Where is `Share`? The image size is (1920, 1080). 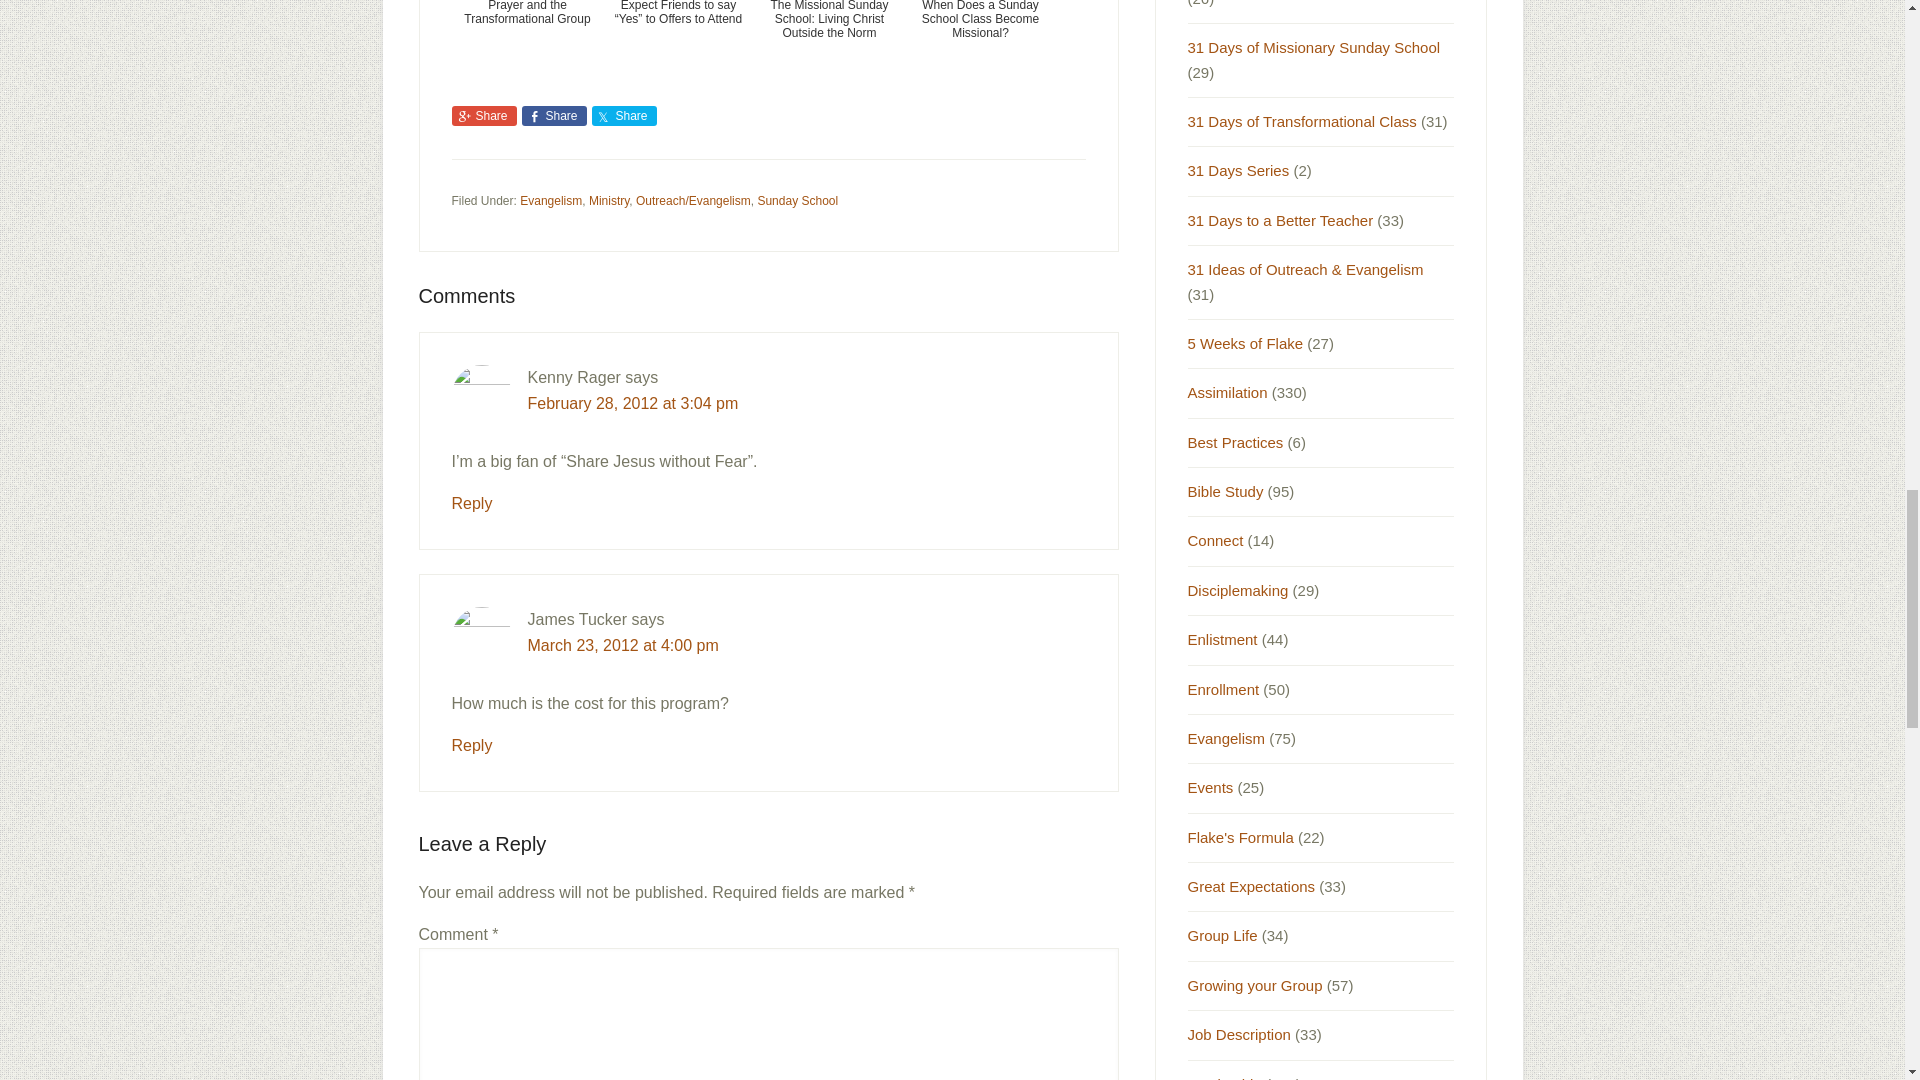 Share is located at coordinates (624, 116).